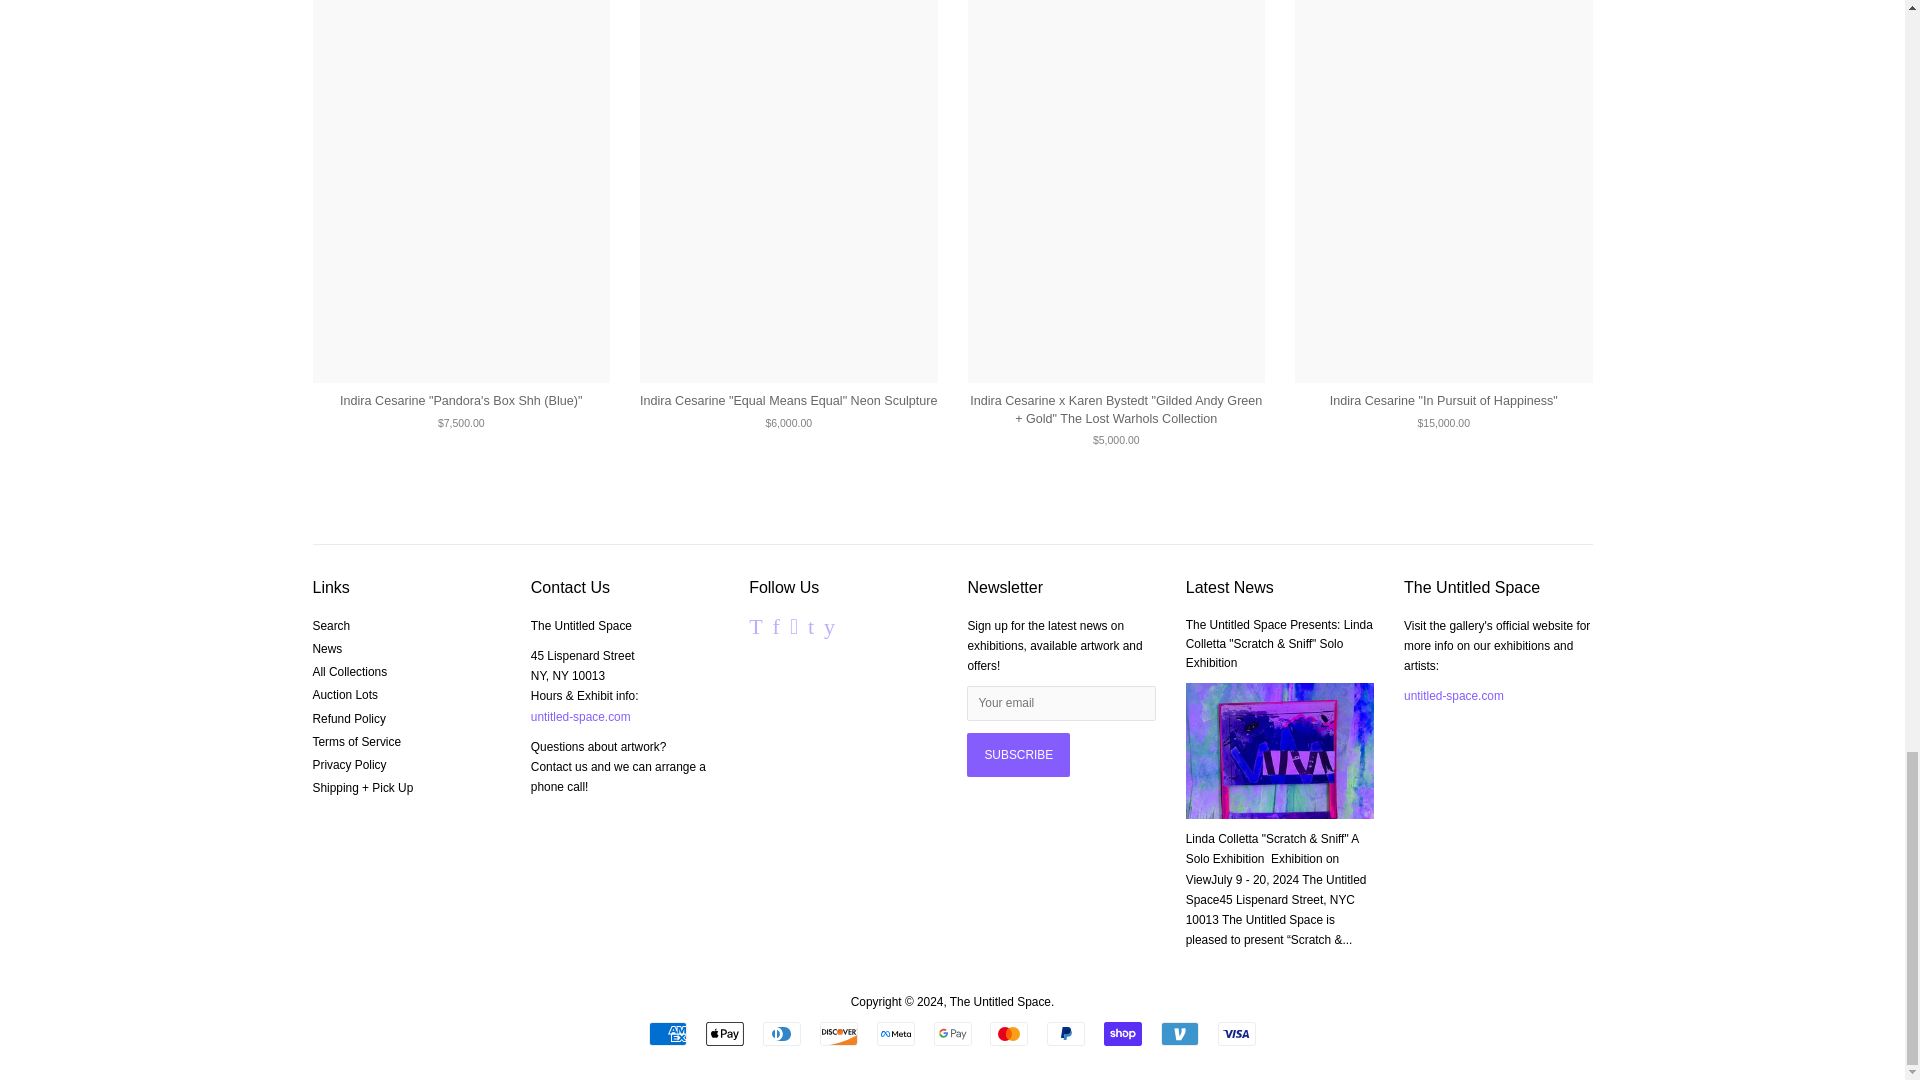 Image resolution: width=1920 pixels, height=1080 pixels. What do you see at coordinates (725, 1034) in the screenshot?
I see `Apple Pay` at bounding box center [725, 1034].